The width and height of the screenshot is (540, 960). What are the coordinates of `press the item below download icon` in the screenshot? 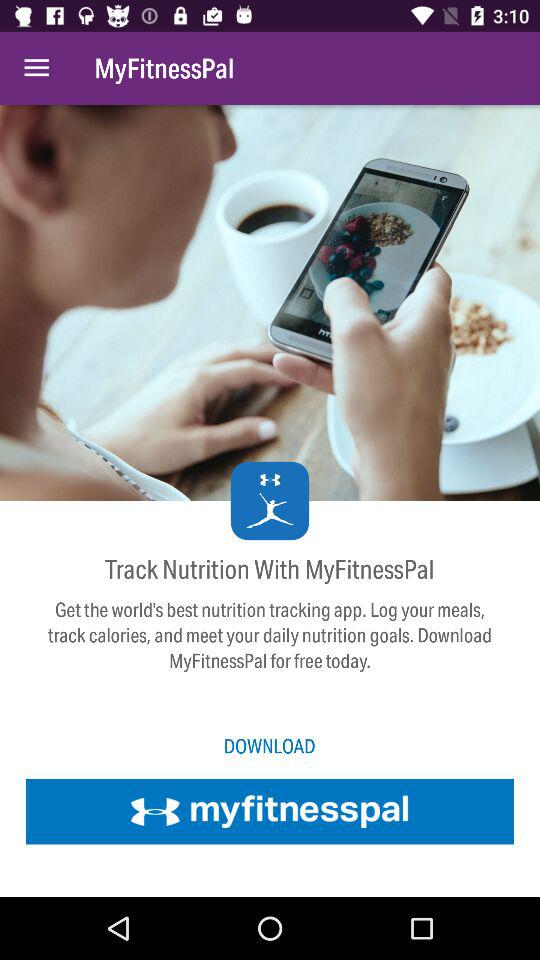 It's located at (270, 811).